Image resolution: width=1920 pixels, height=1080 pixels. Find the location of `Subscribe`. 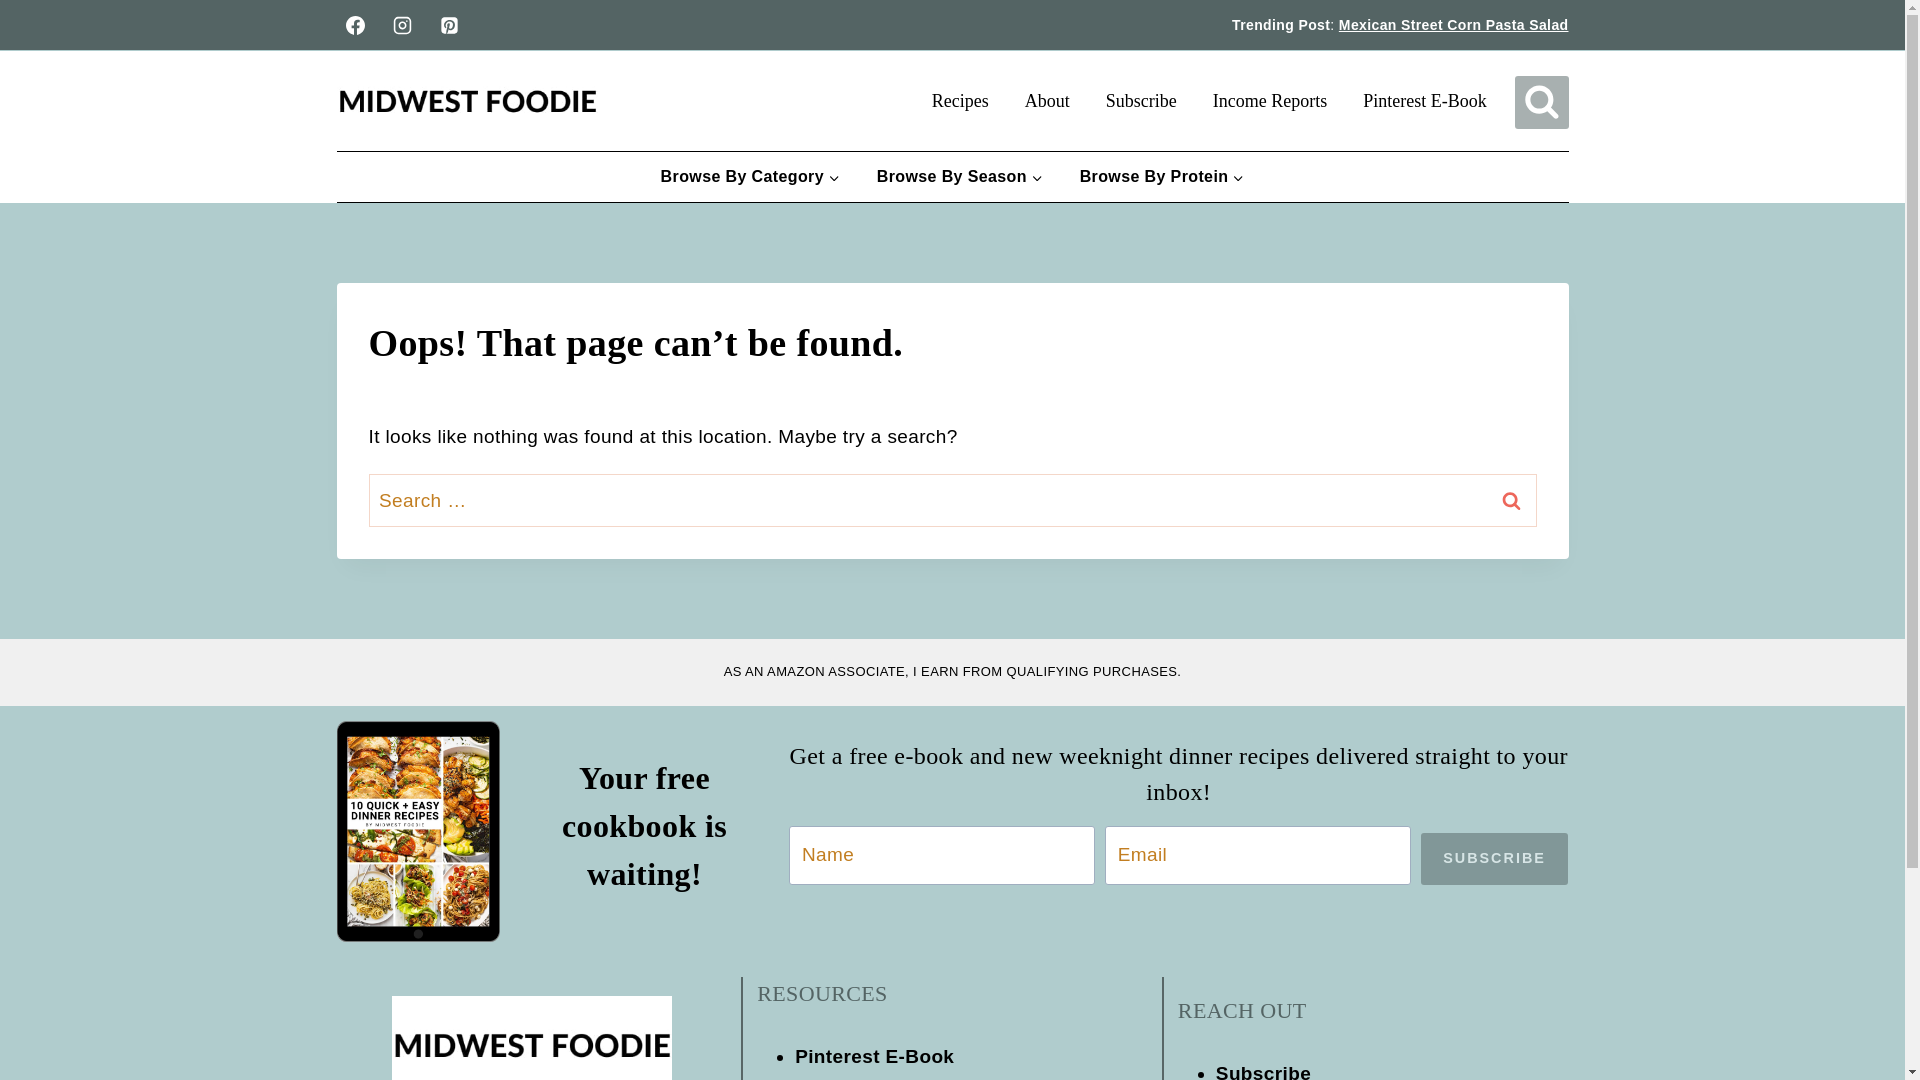

Subscribe is located at coordinates (1141, 100).